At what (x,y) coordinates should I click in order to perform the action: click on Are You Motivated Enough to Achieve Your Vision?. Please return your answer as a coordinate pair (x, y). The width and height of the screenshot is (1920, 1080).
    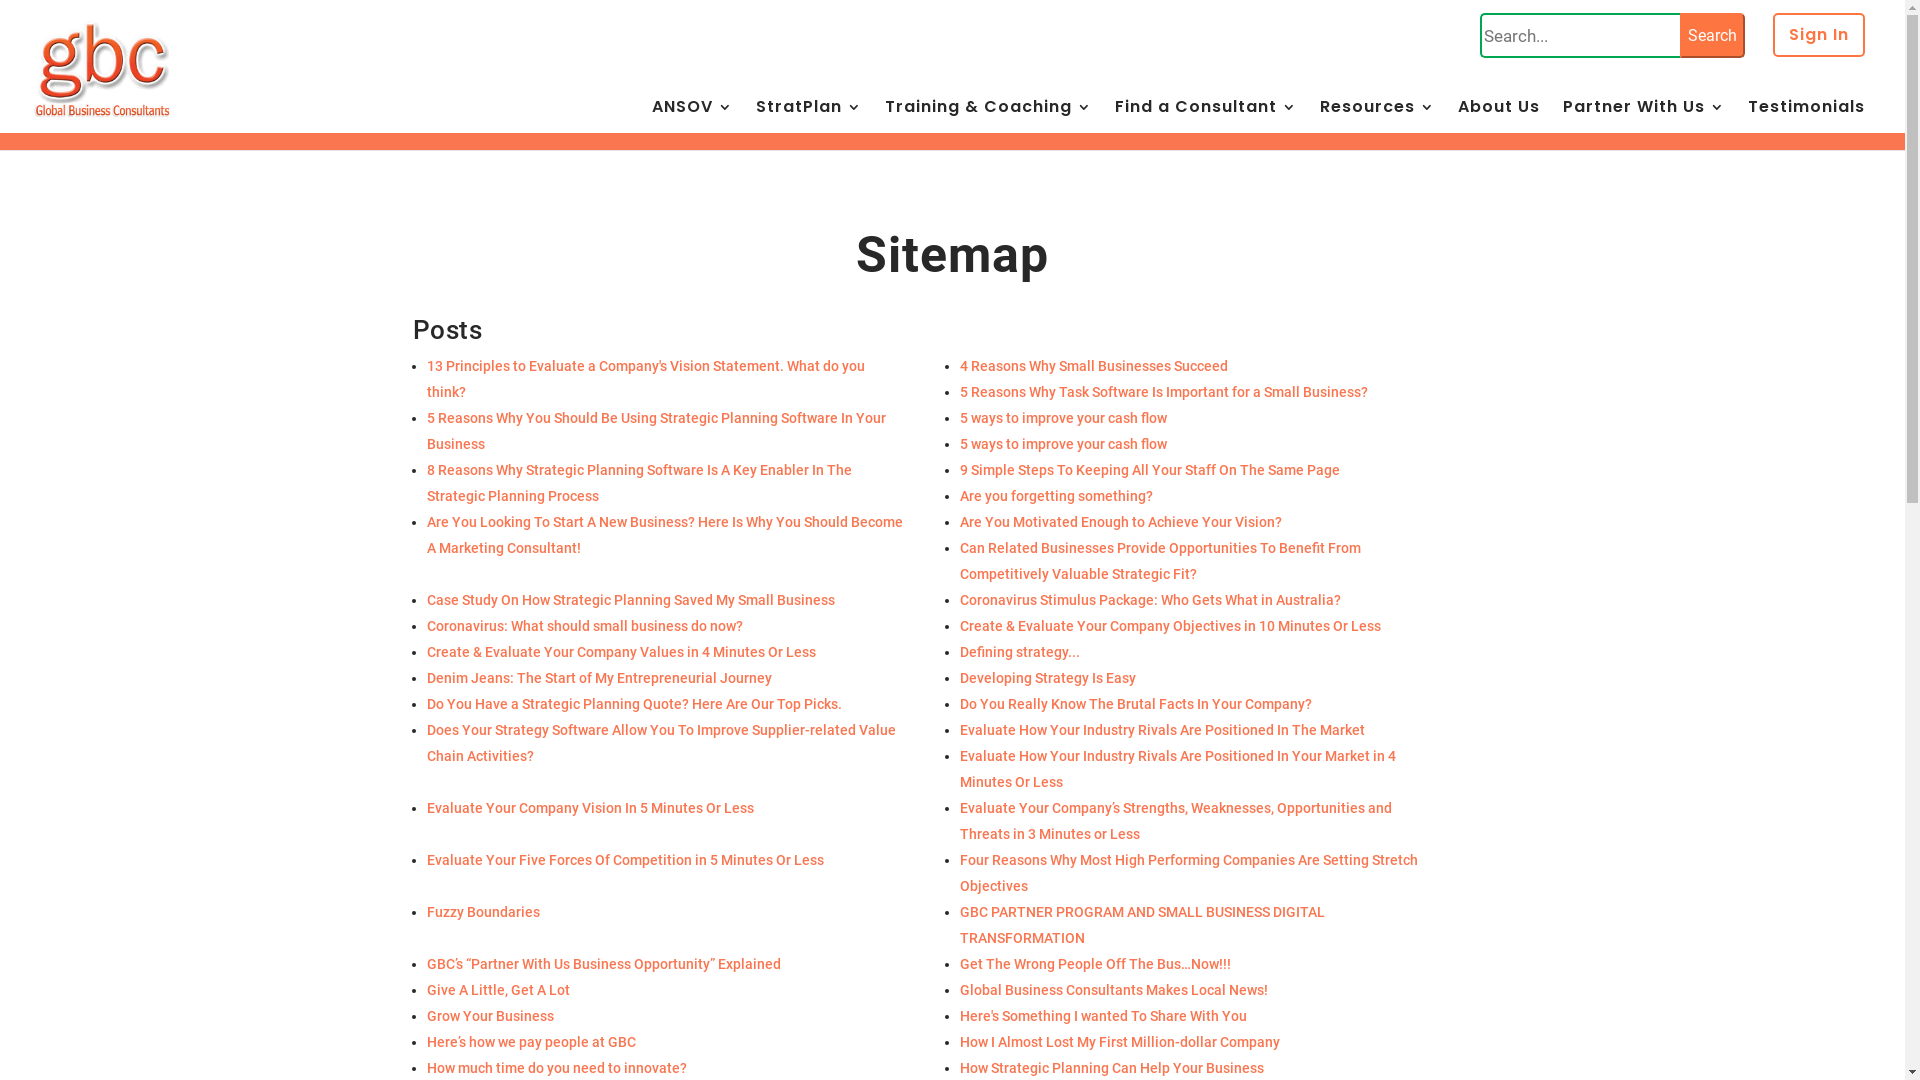
    Looking at the image, I should click on (1200, 522).